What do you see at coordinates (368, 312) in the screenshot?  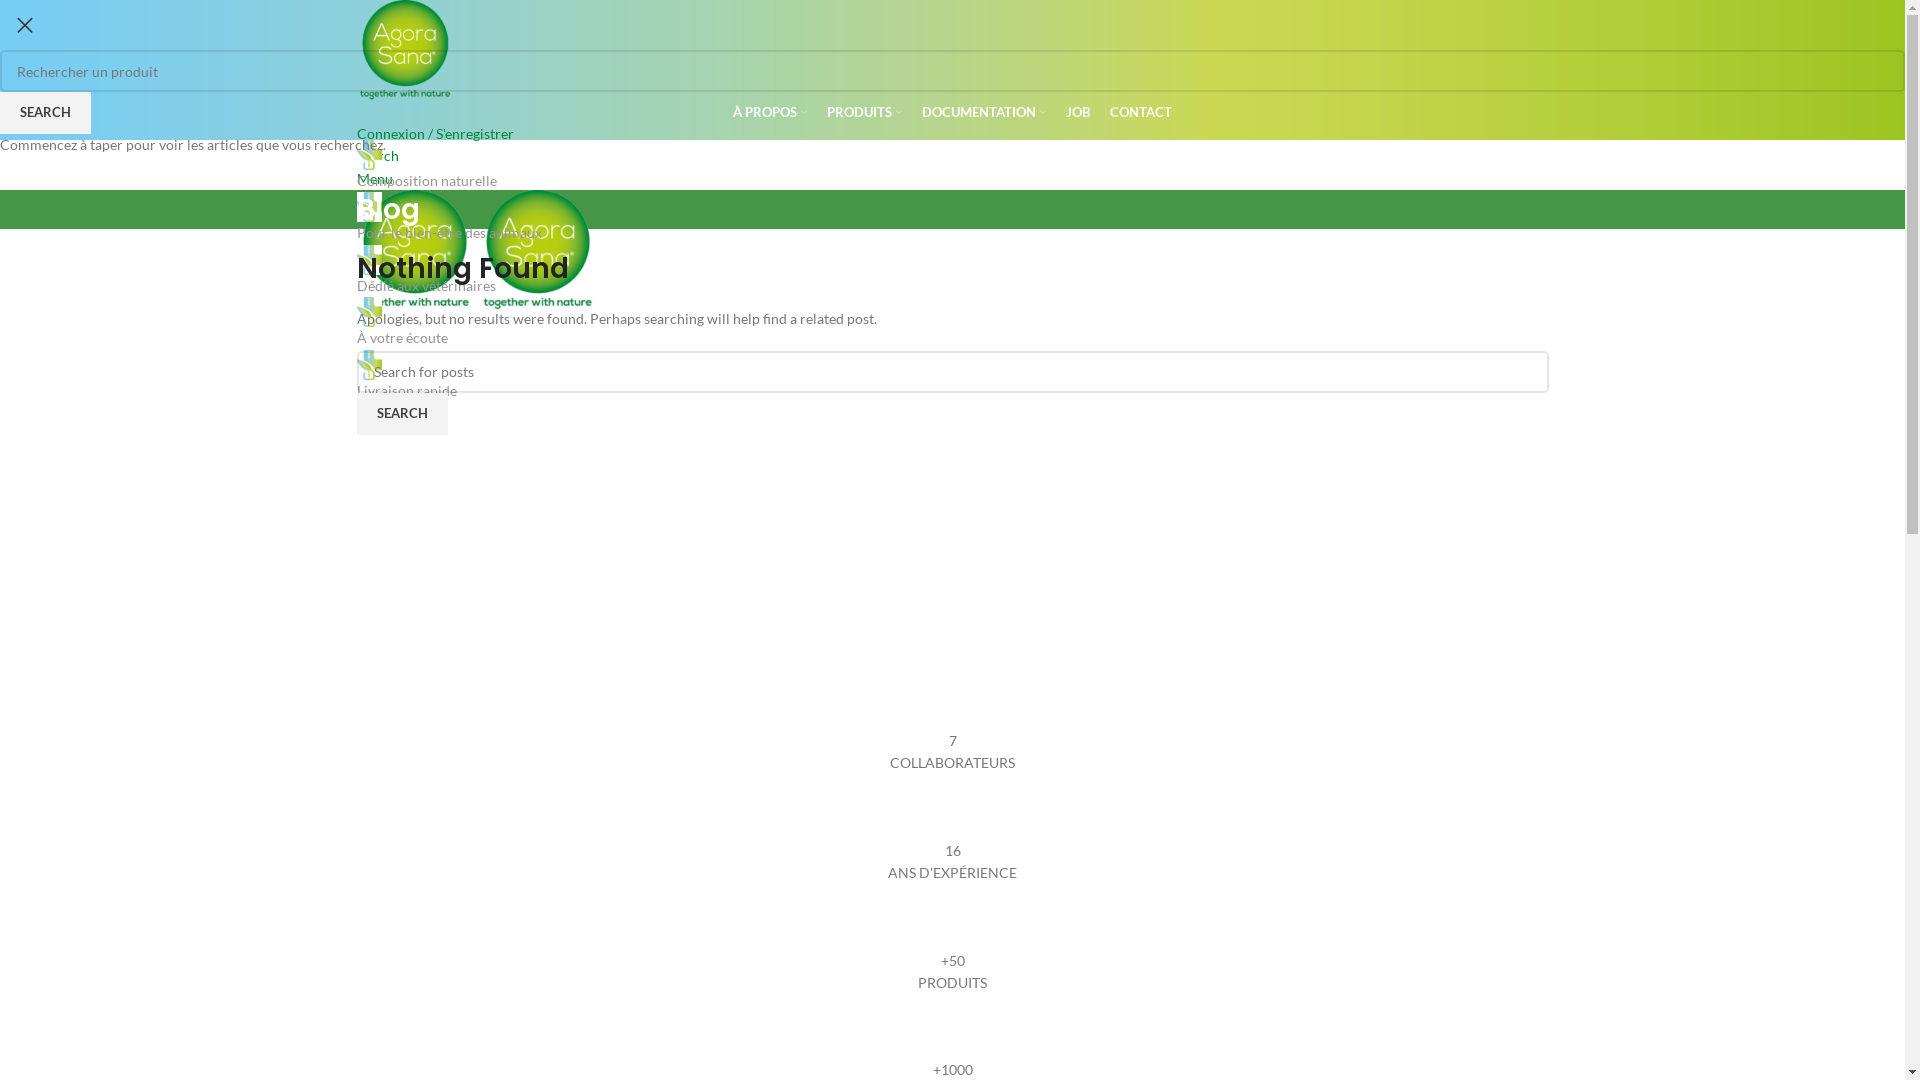 I see `Logo VediVet` at bounding box center [368, 312].